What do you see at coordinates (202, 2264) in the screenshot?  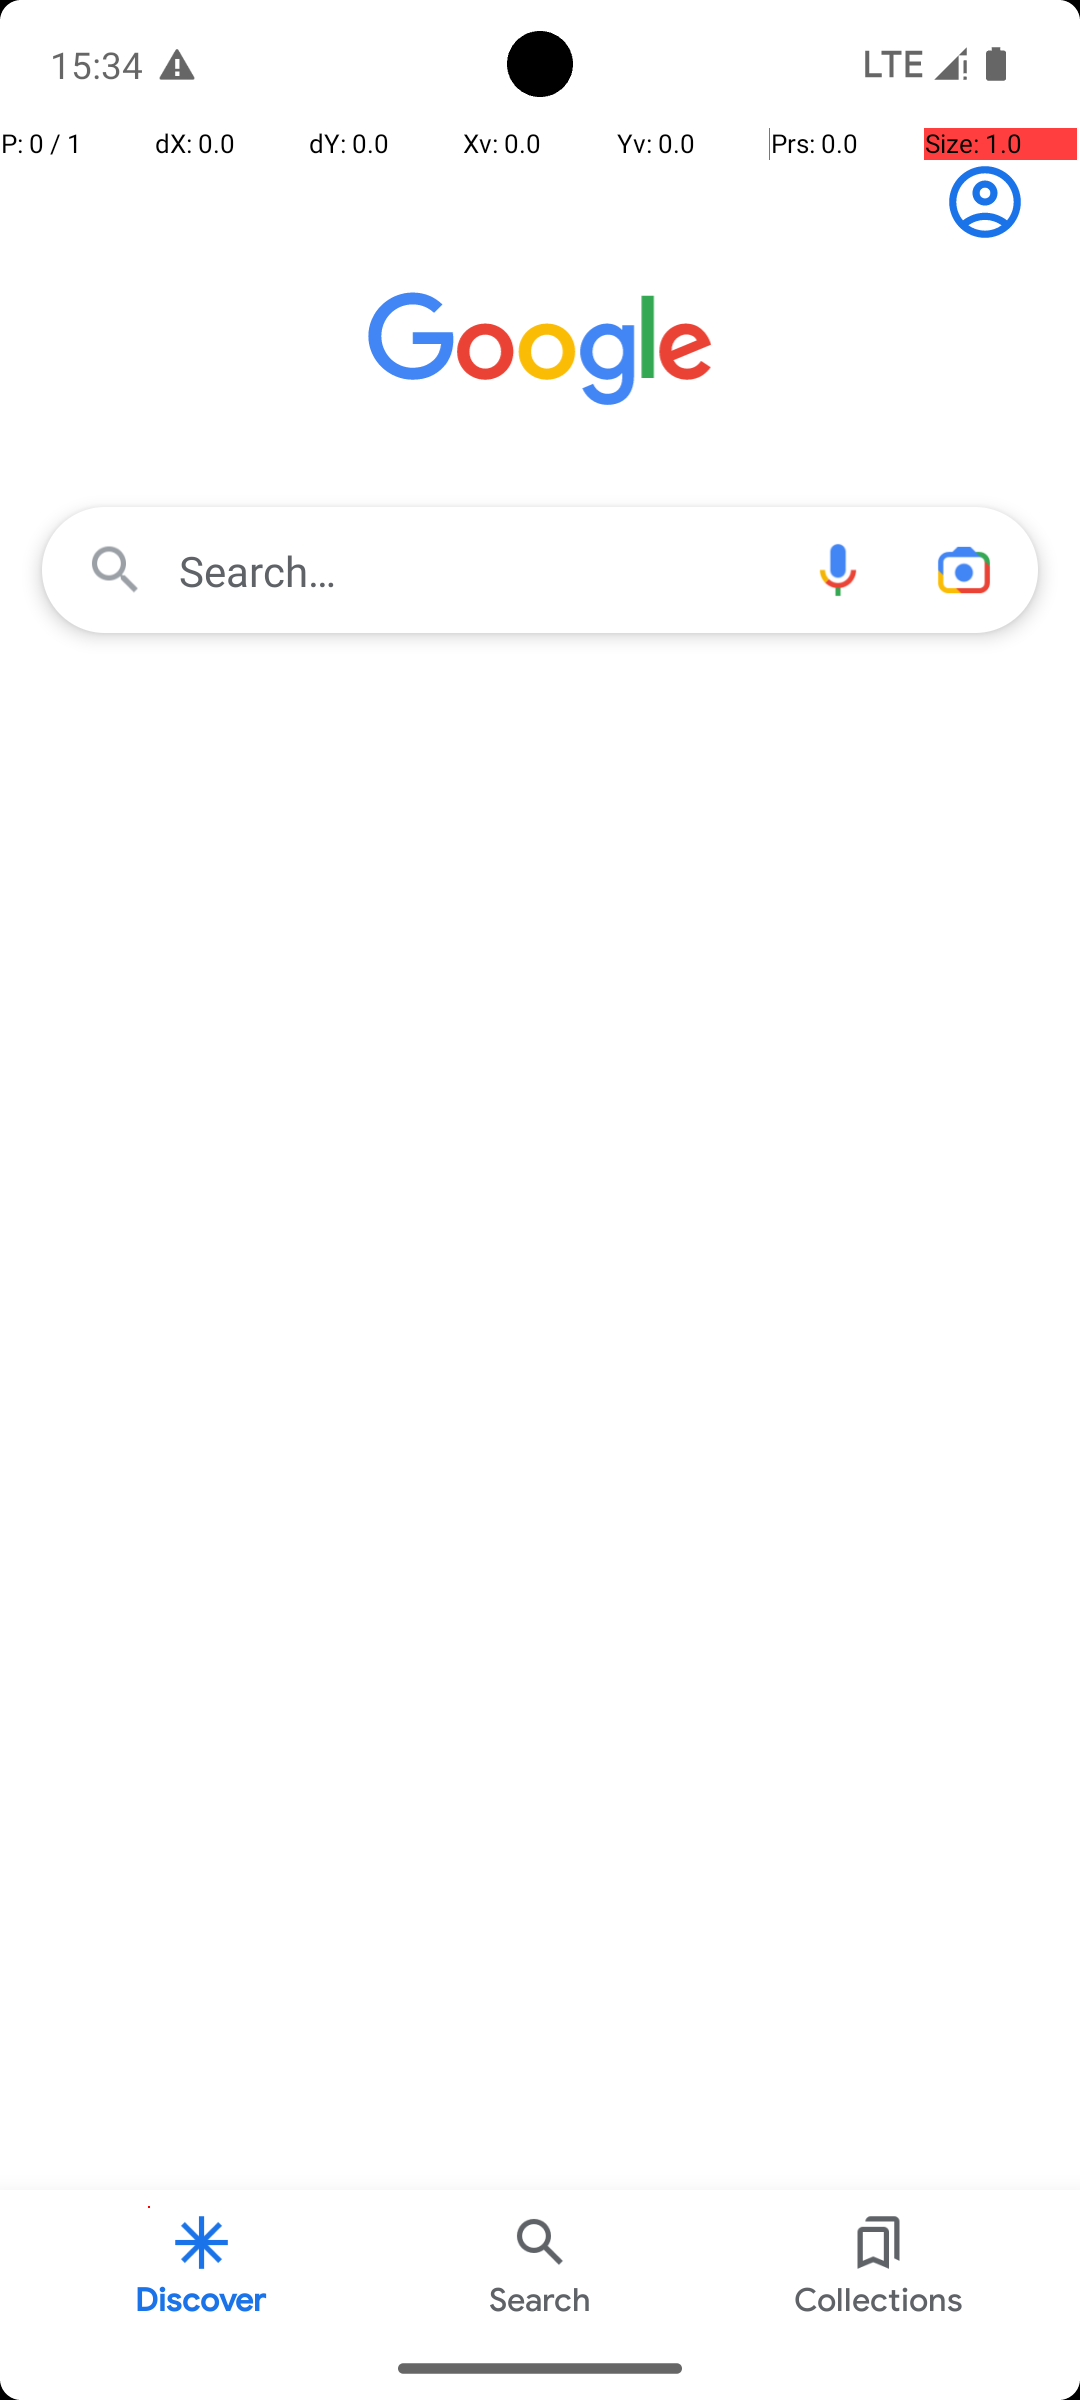 I see `Discover` at bounding box center [202, 2264].